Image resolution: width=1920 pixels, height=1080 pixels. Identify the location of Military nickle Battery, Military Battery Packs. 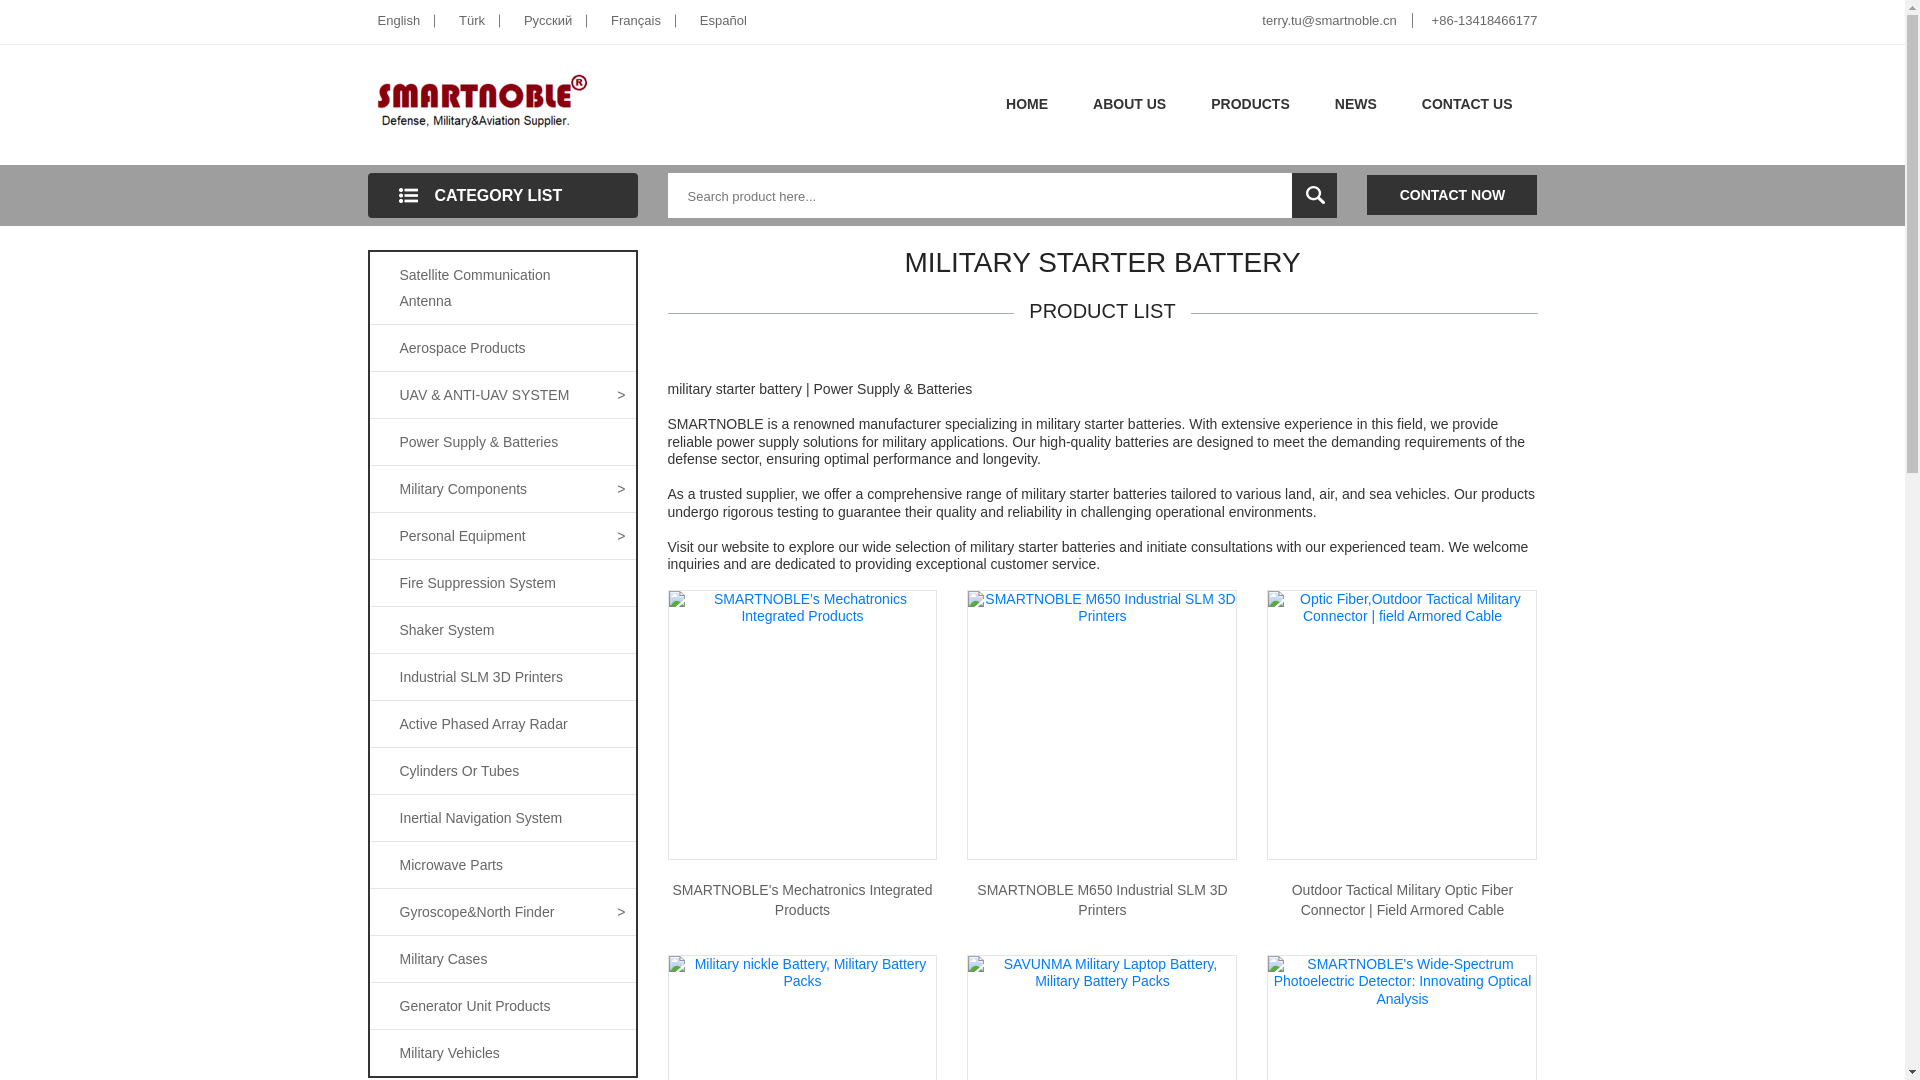
(802, 972).